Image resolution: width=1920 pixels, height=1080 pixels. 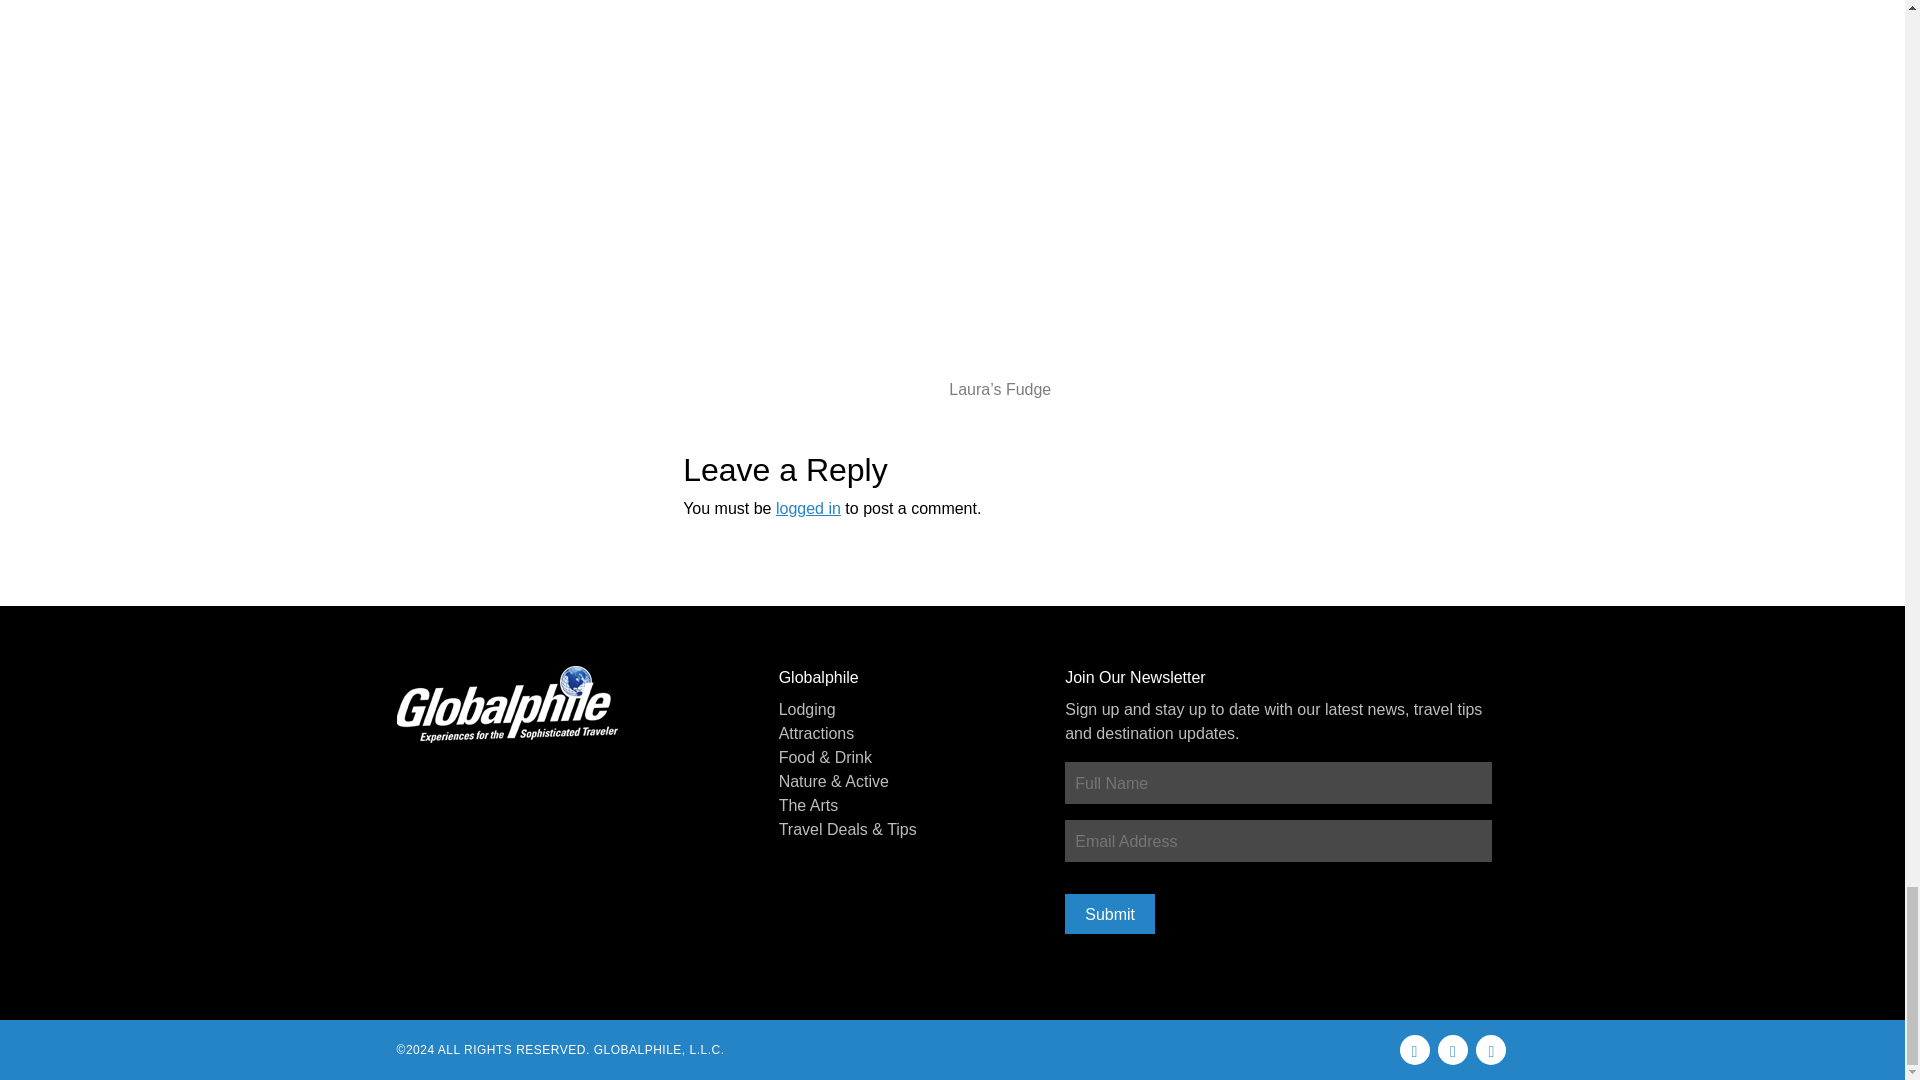 I want to click on Attractions, so click(x=905, y=734).